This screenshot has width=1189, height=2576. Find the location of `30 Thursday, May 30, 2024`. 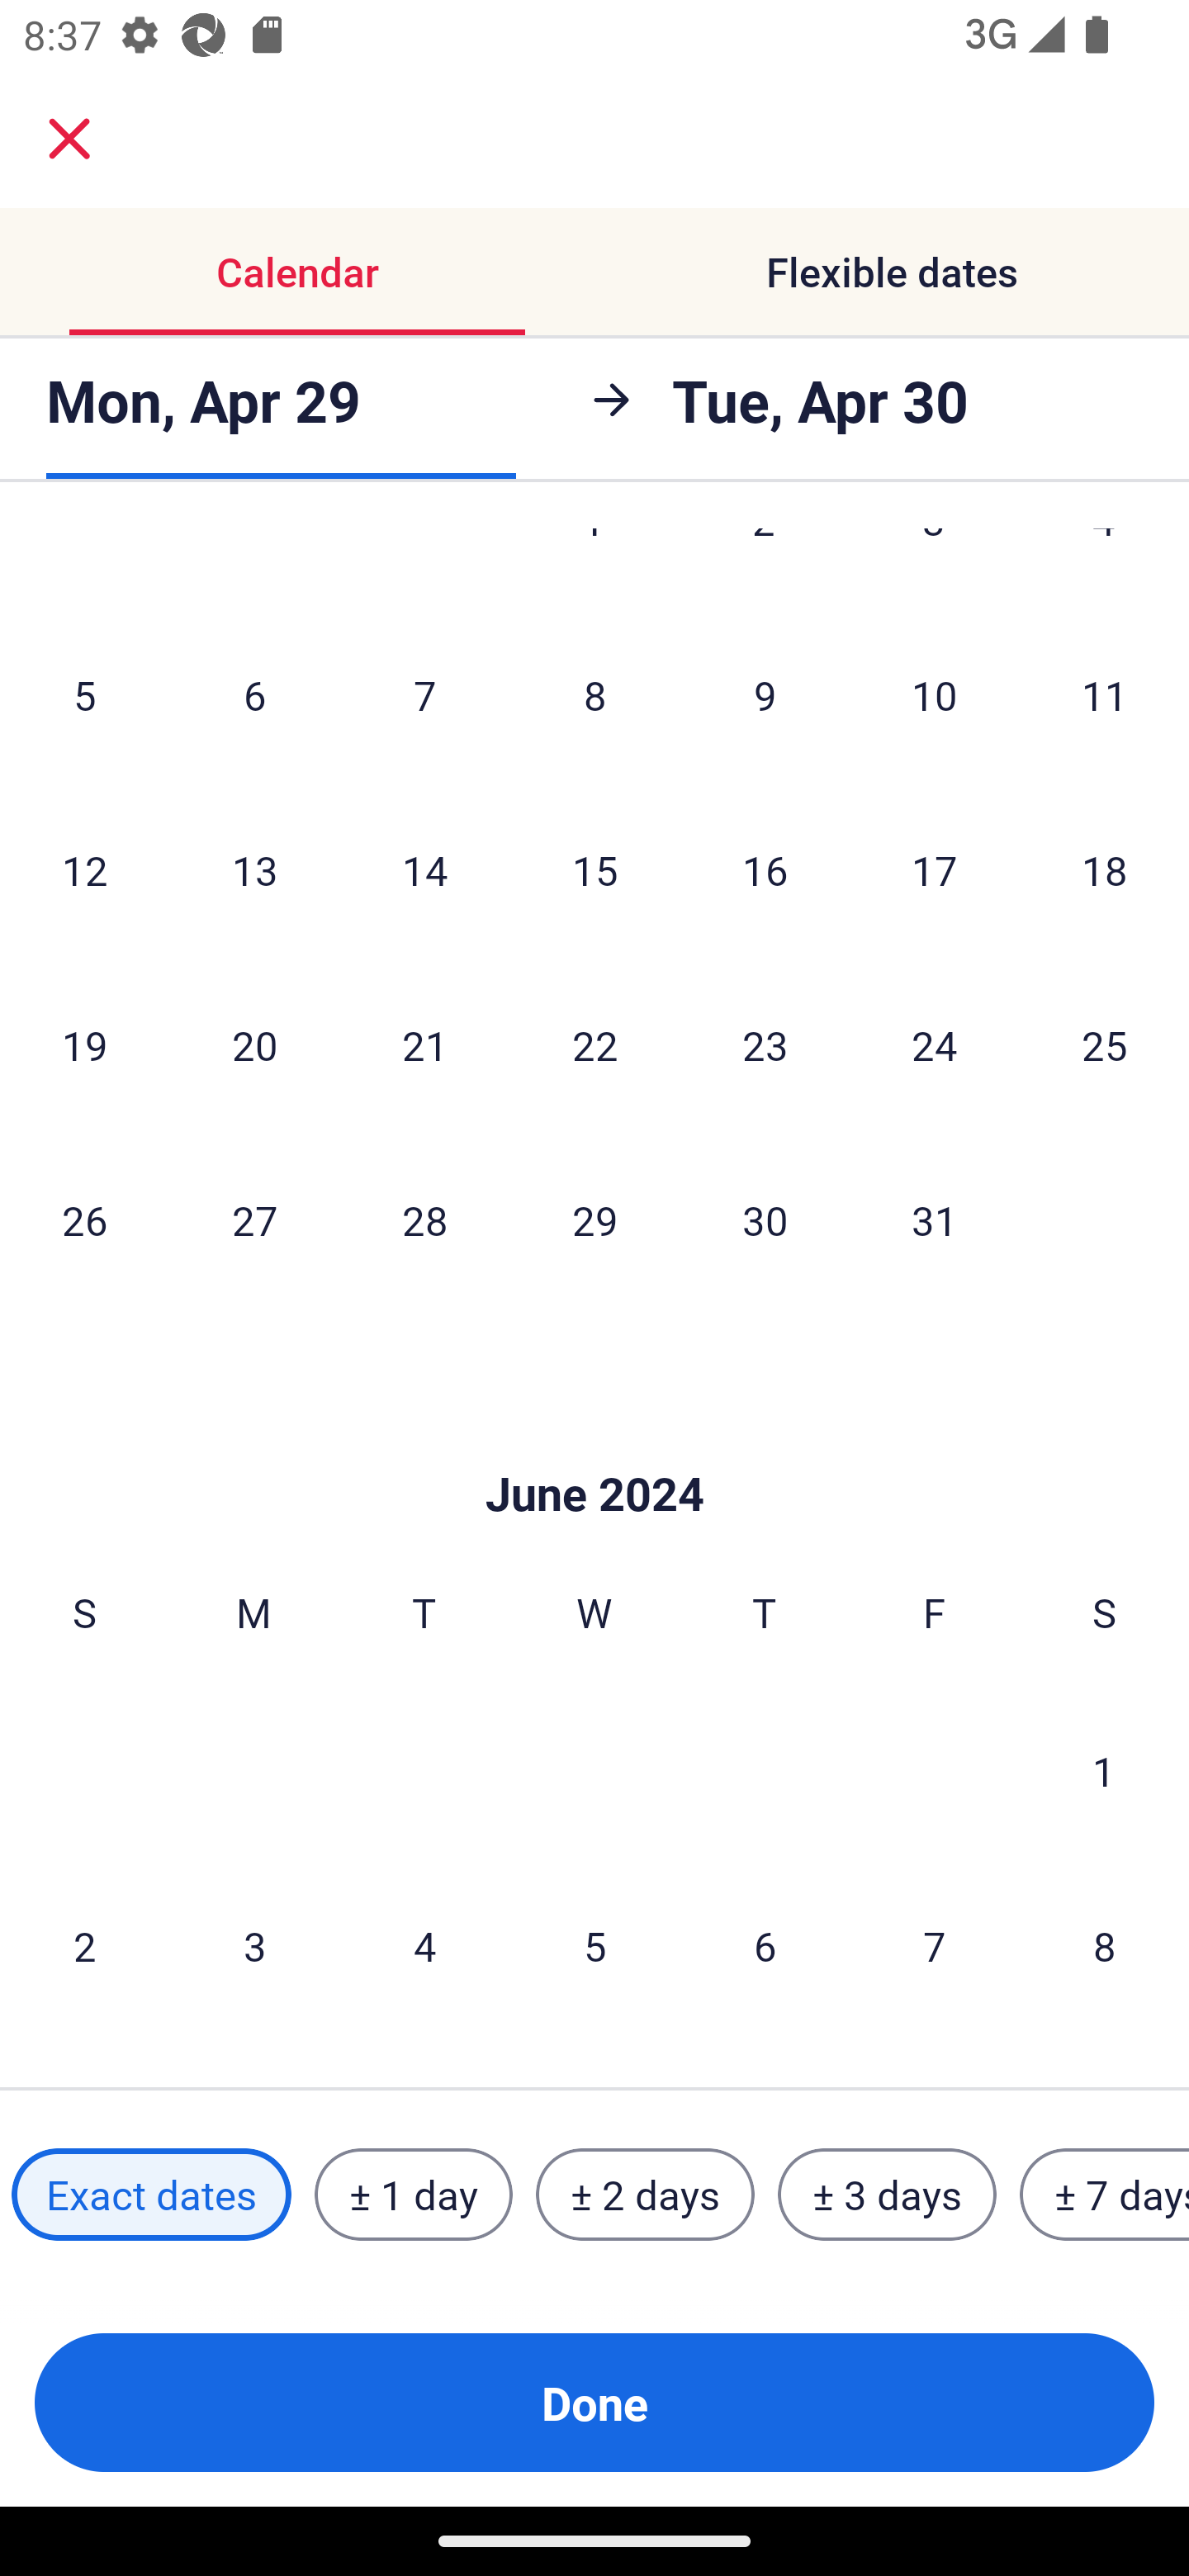

30 Thursday, May 30, 2024 is located at coordinates (765, 1219).